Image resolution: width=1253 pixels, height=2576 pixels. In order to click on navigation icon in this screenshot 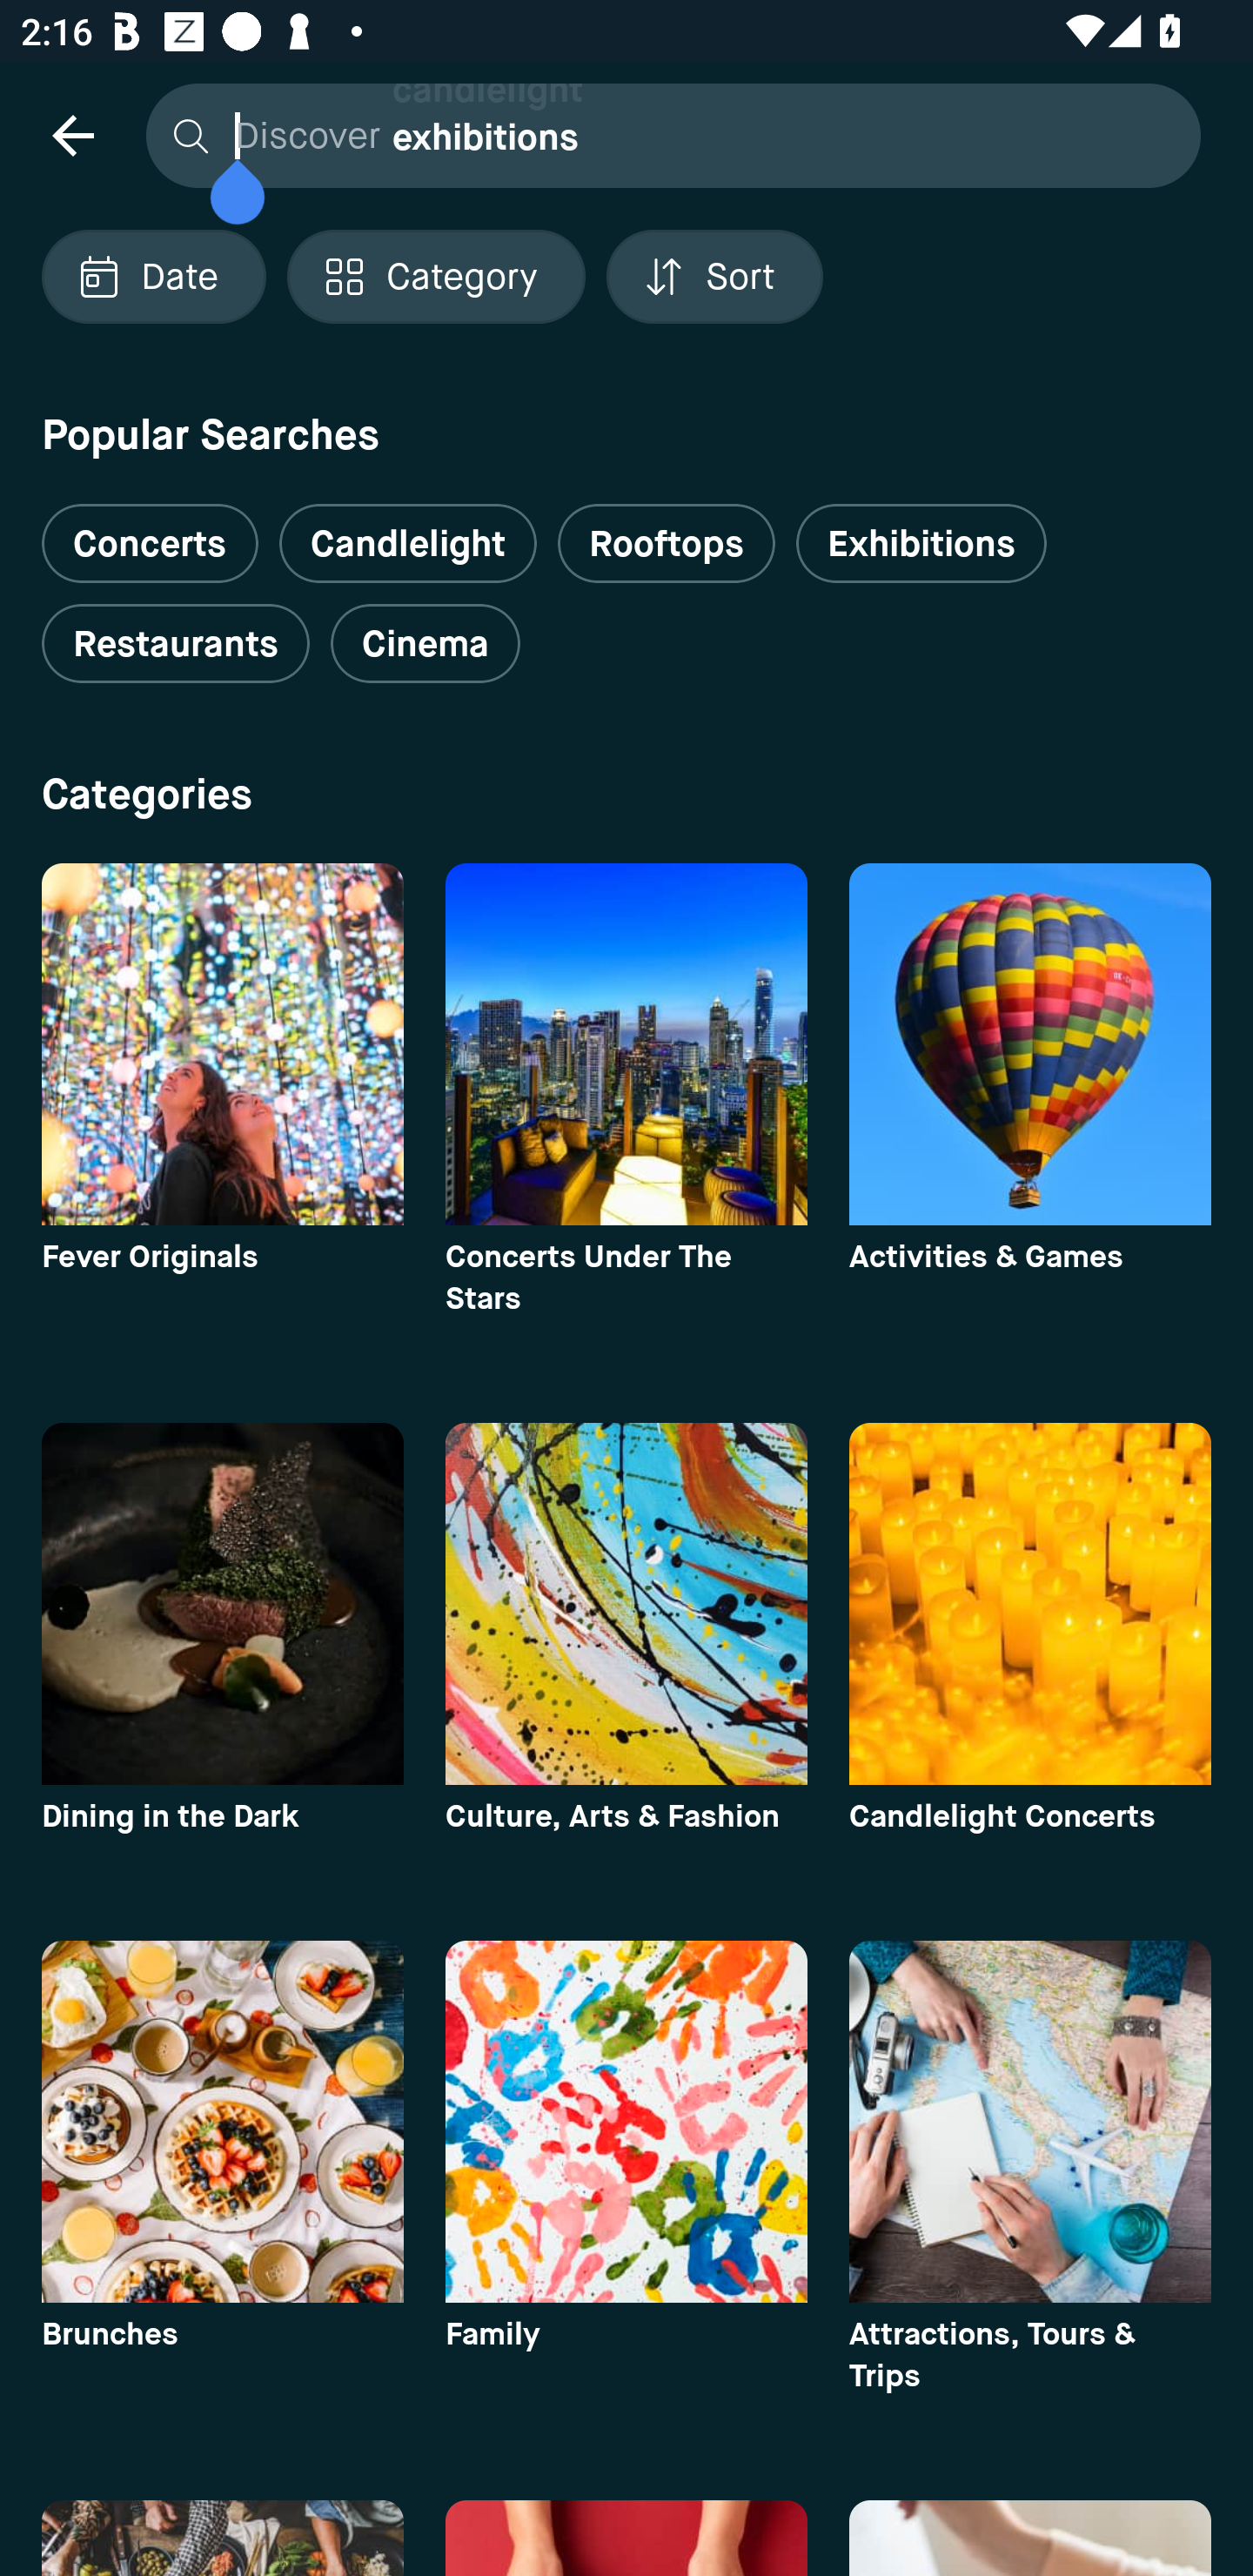, I will do `click(72, 134)`.